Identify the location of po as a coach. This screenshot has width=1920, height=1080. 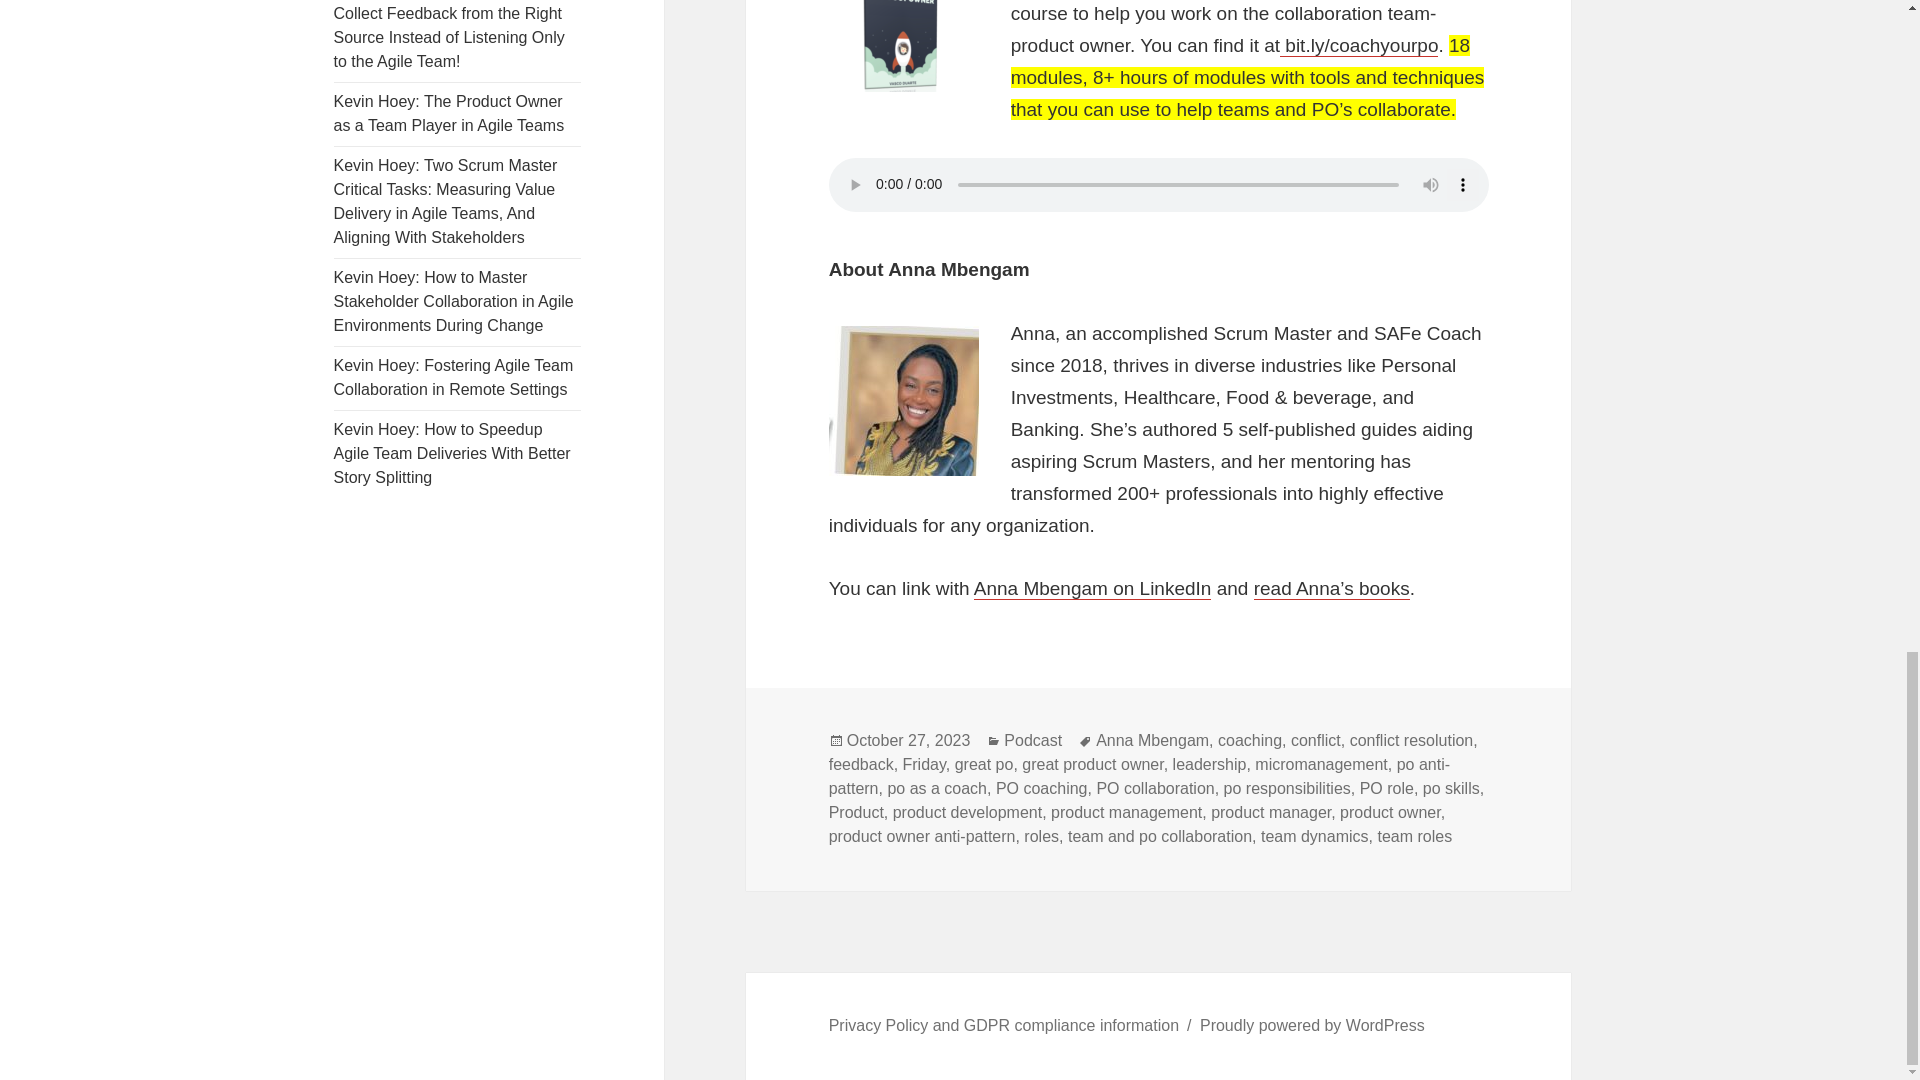
(936, 788).